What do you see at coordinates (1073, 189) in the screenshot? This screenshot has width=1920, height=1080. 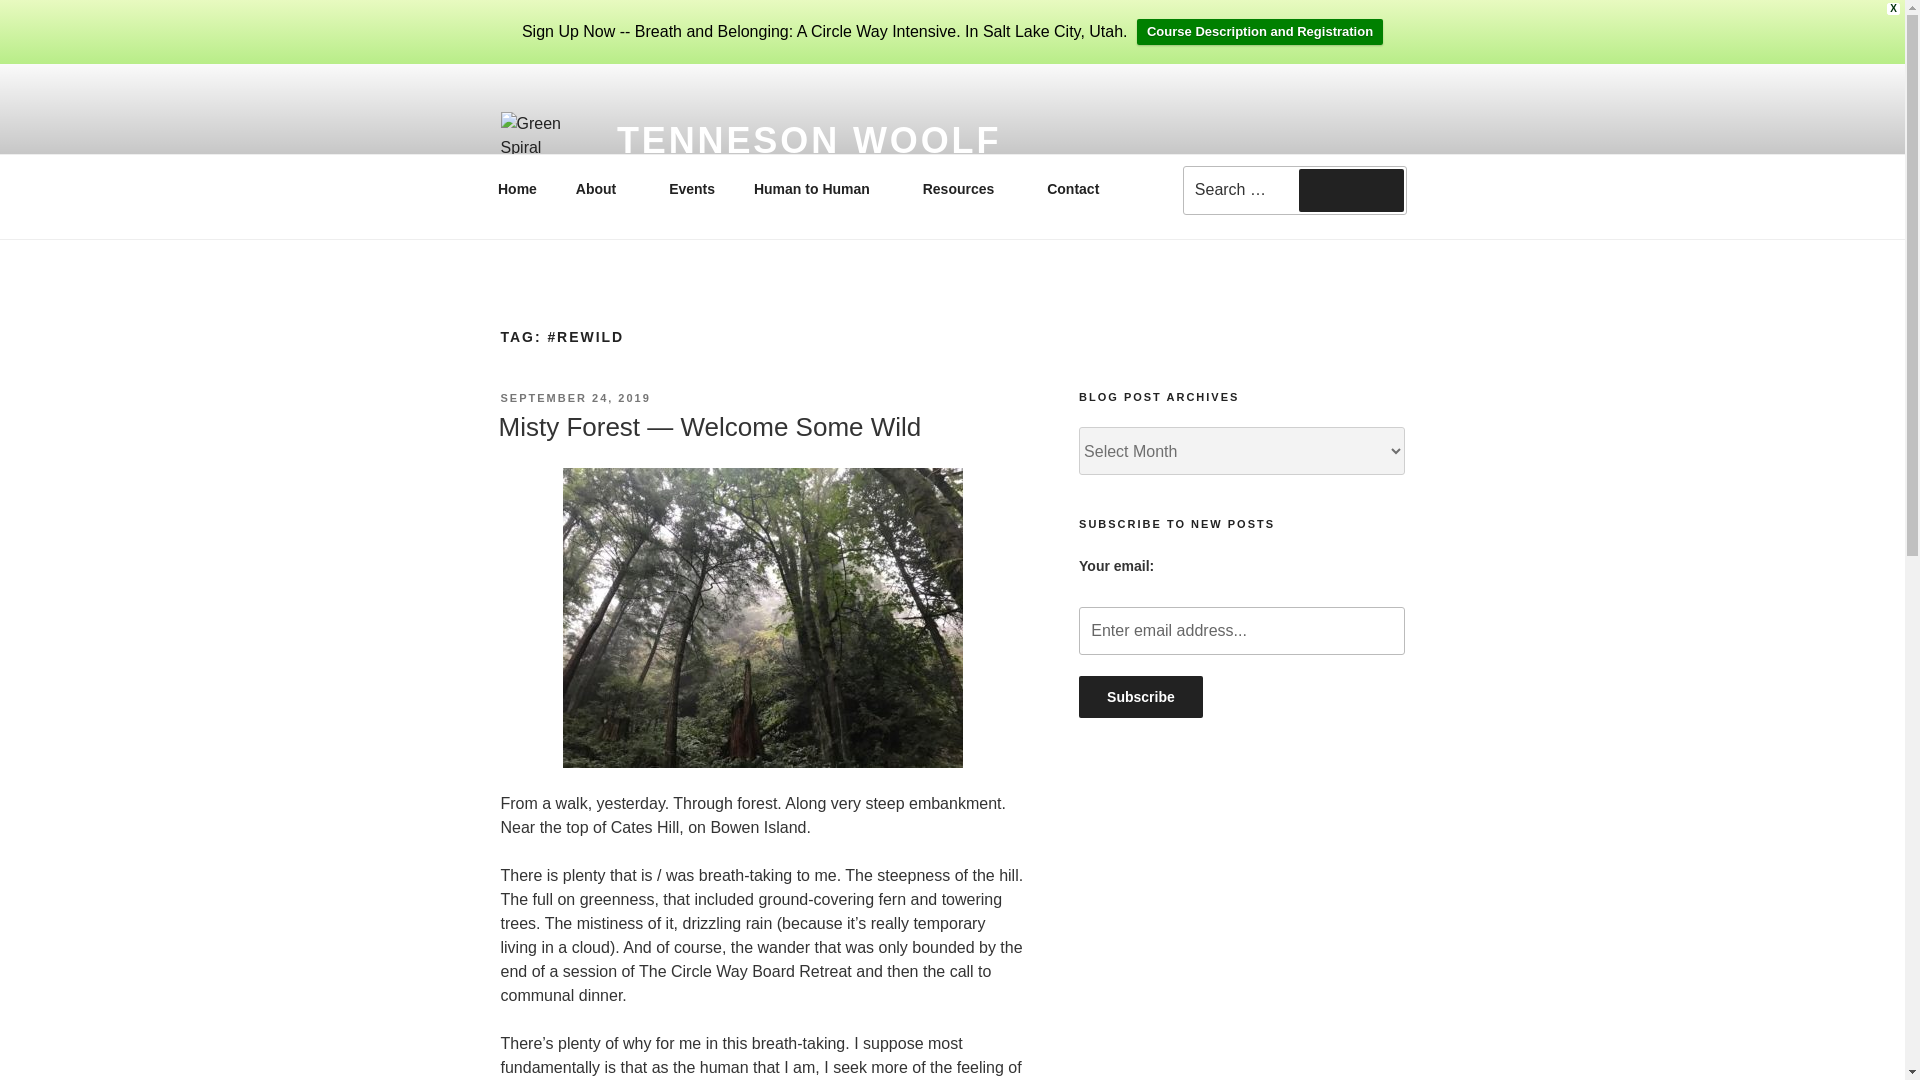 I see `Contact` at bounding box center [1073, 189].